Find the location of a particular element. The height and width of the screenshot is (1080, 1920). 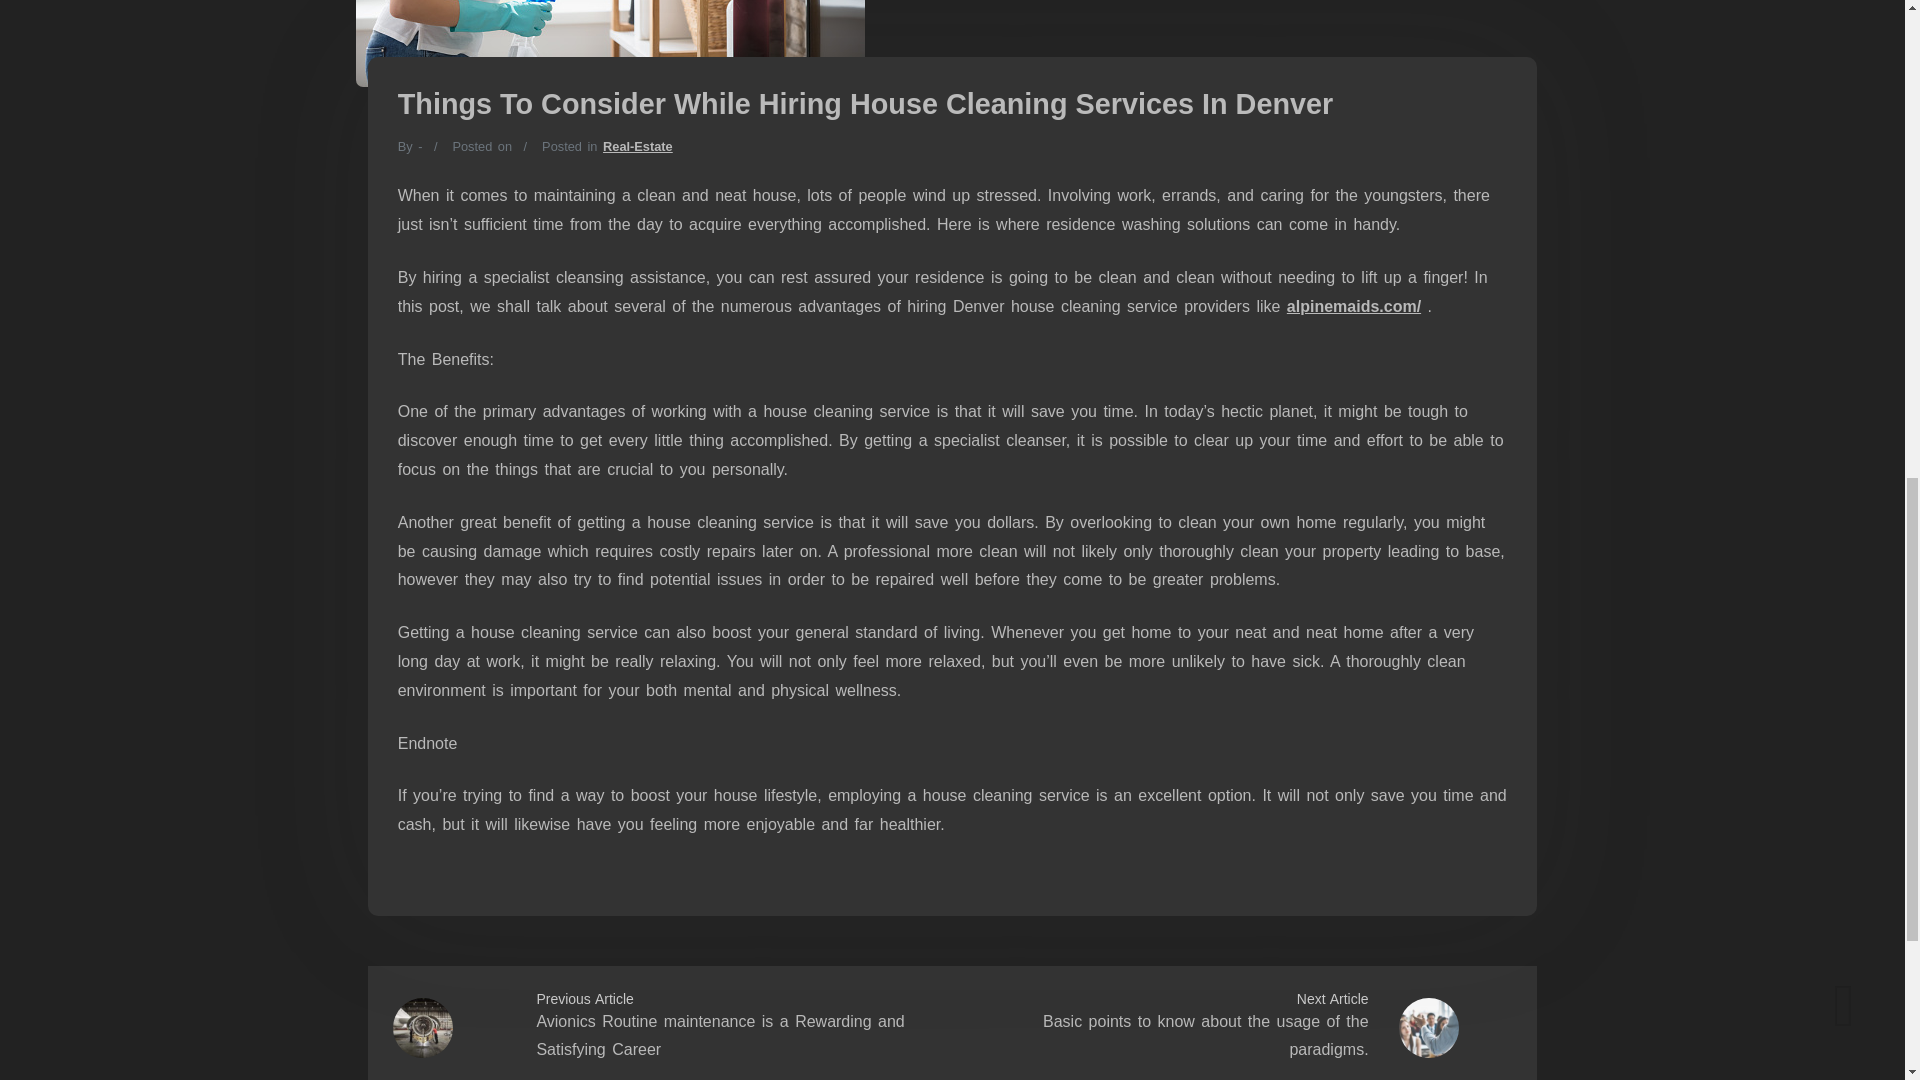

Basic points to know about the usage of the paradigms. is located at coordinates (1205, 1036).